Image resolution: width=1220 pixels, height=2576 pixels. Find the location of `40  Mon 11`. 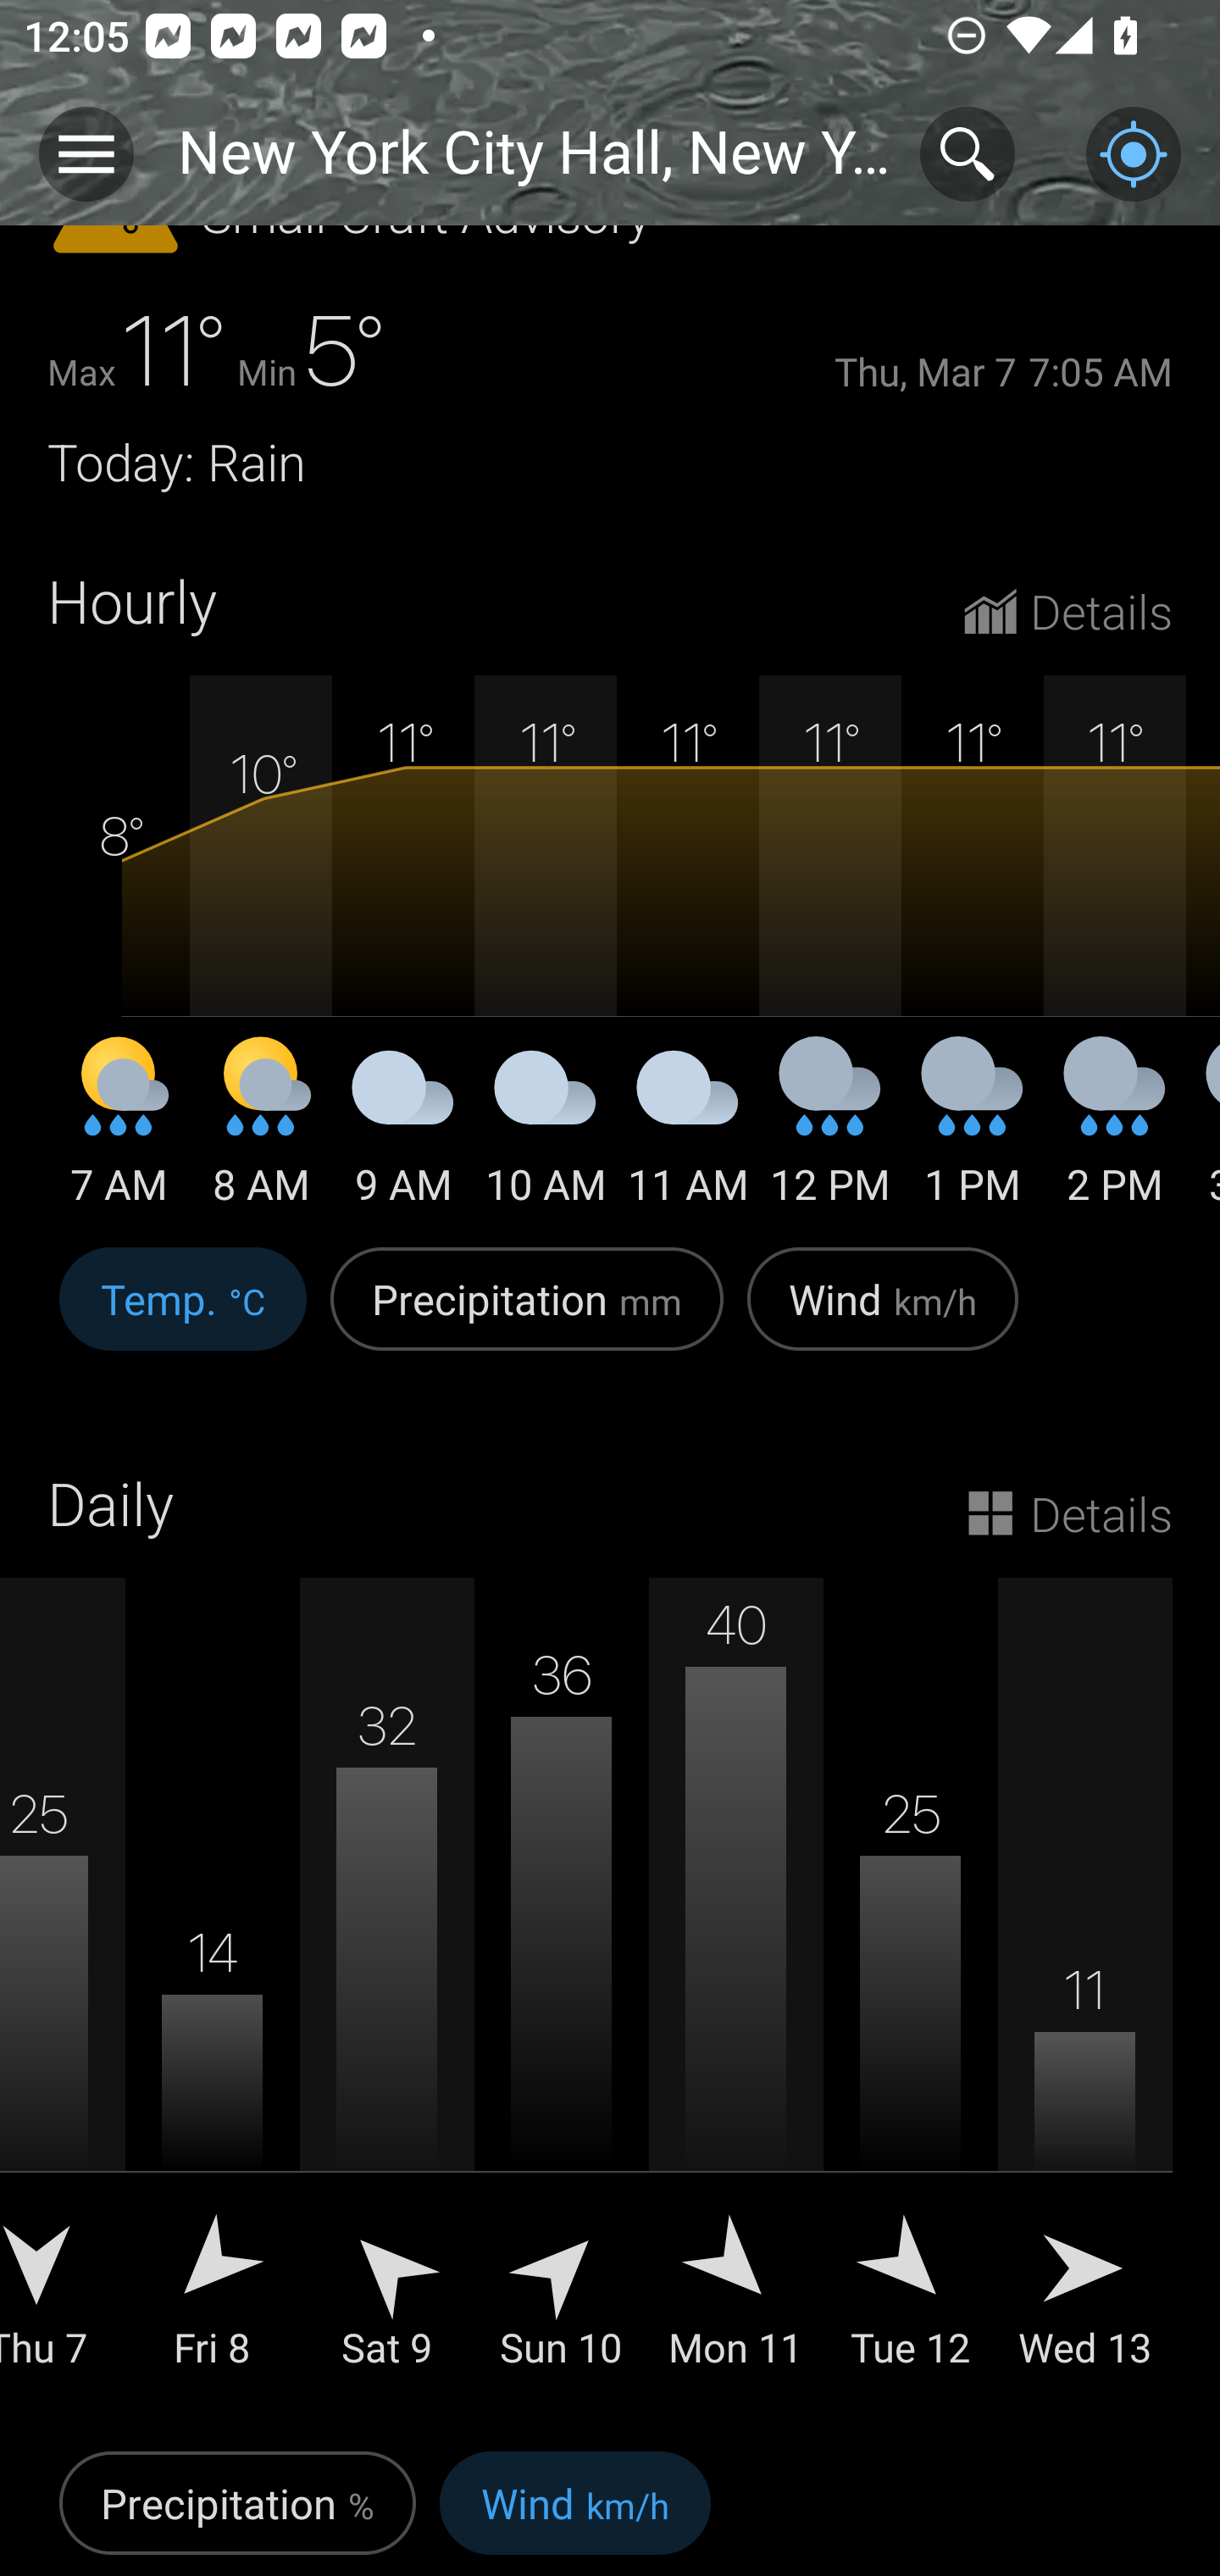

40  Mon 11 is located at coordinates (736, 1996).